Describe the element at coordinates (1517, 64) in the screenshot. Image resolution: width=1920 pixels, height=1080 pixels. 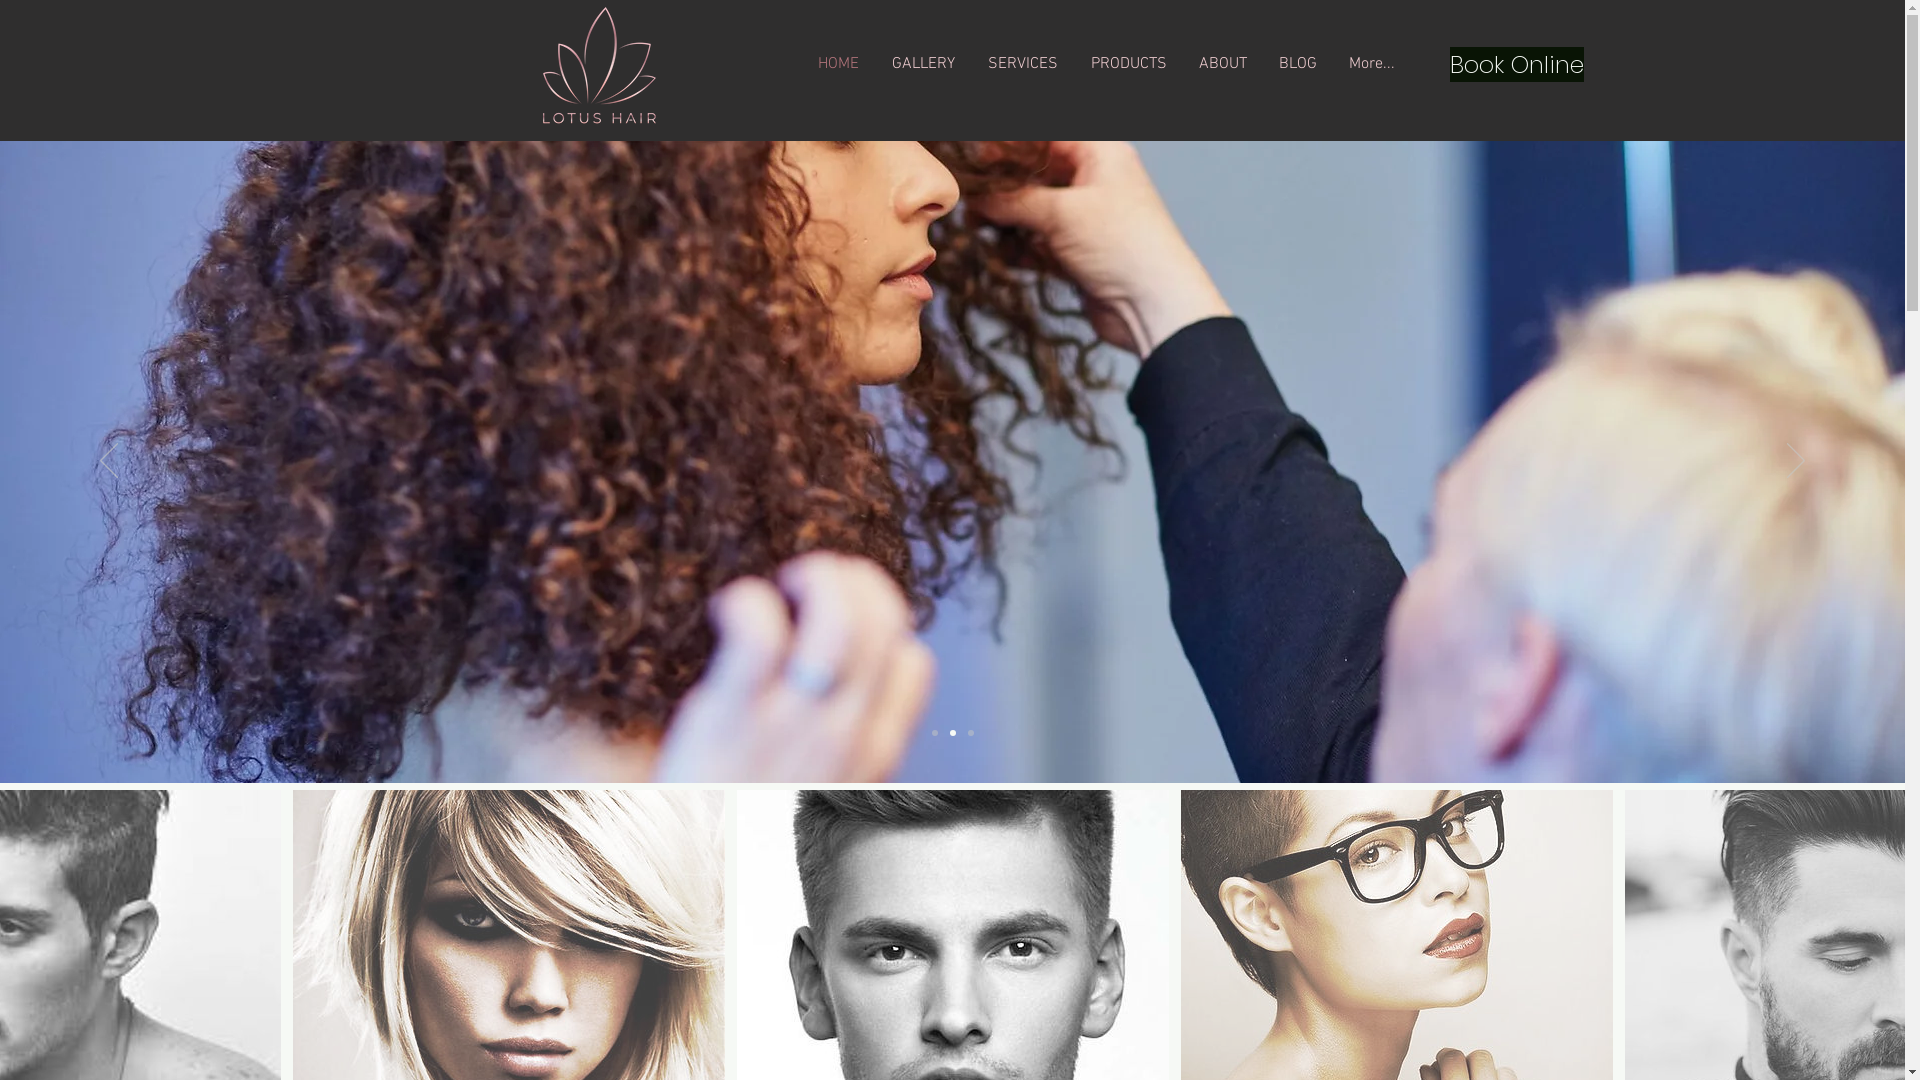
I see `Book Online` at that location.